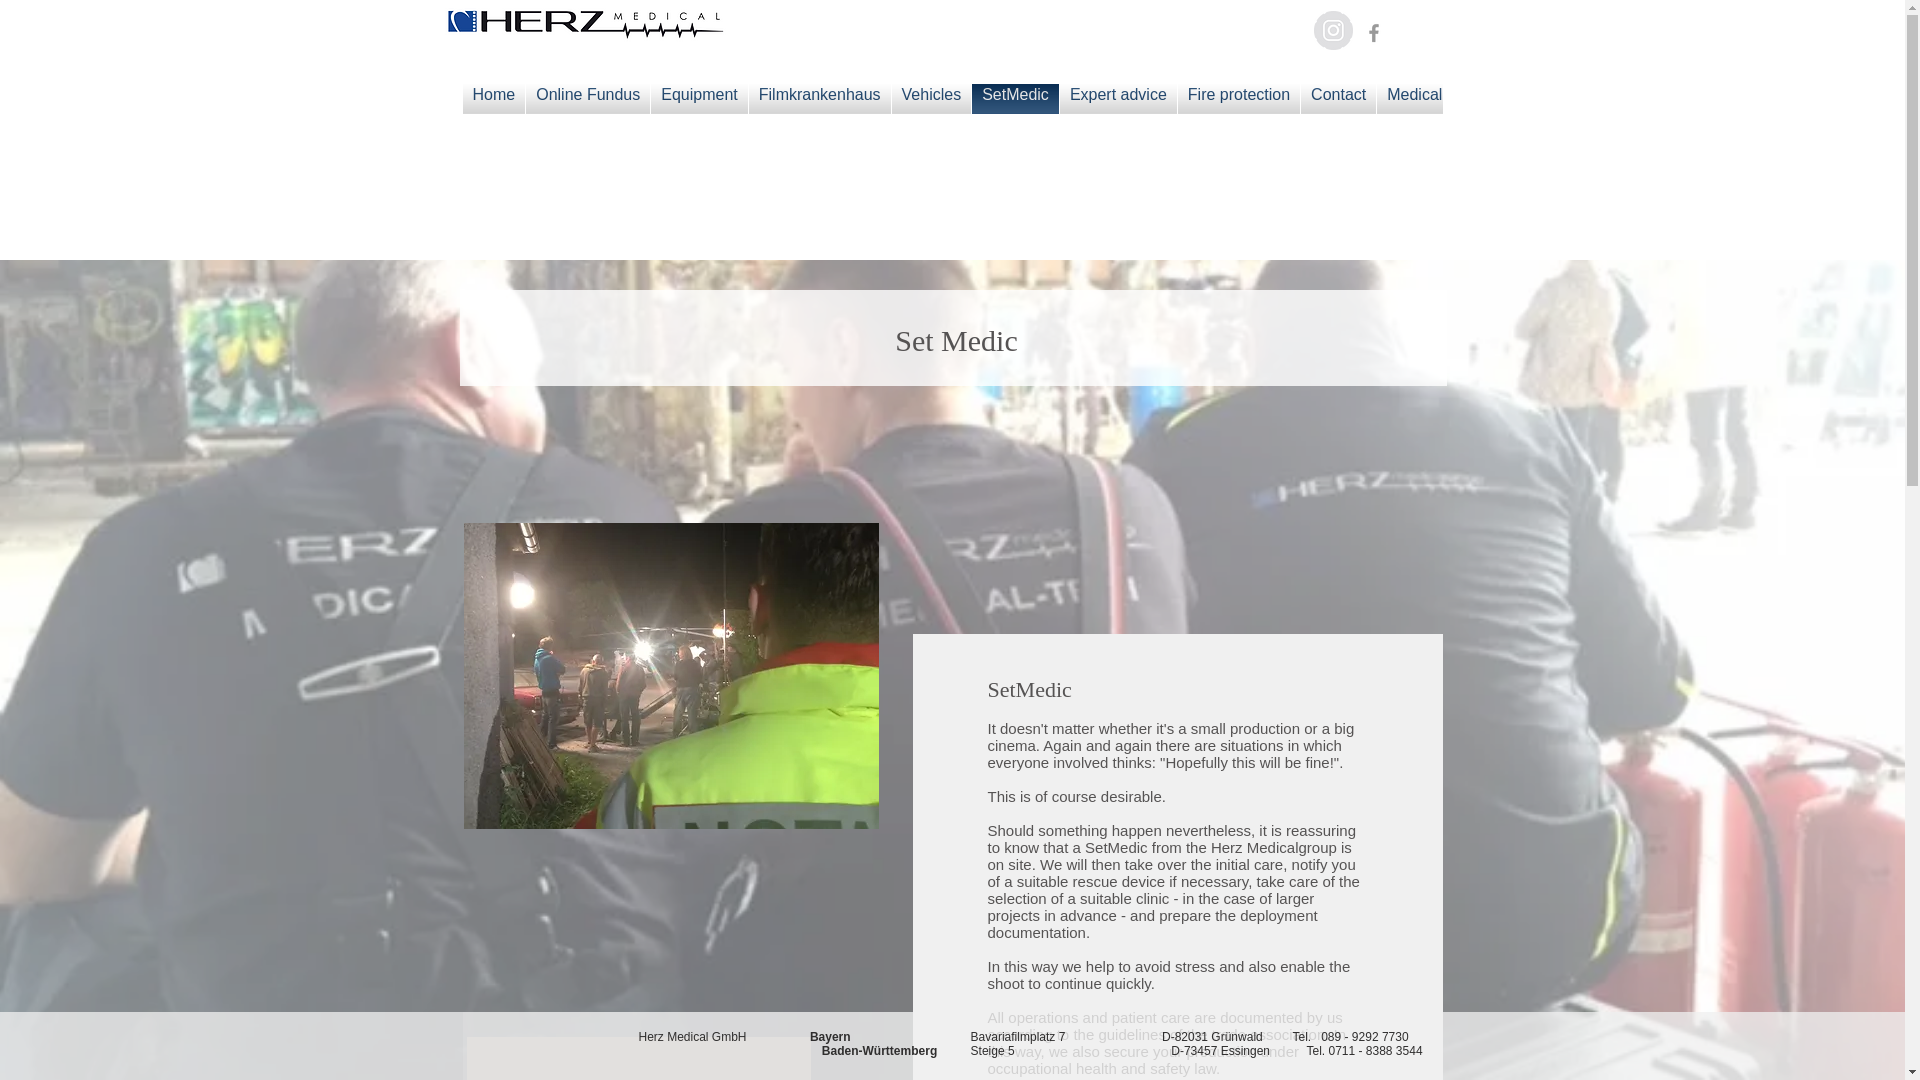 The image size is (1920, 1080). I want to click on Filmkrankenhaus, so click(819, 99).